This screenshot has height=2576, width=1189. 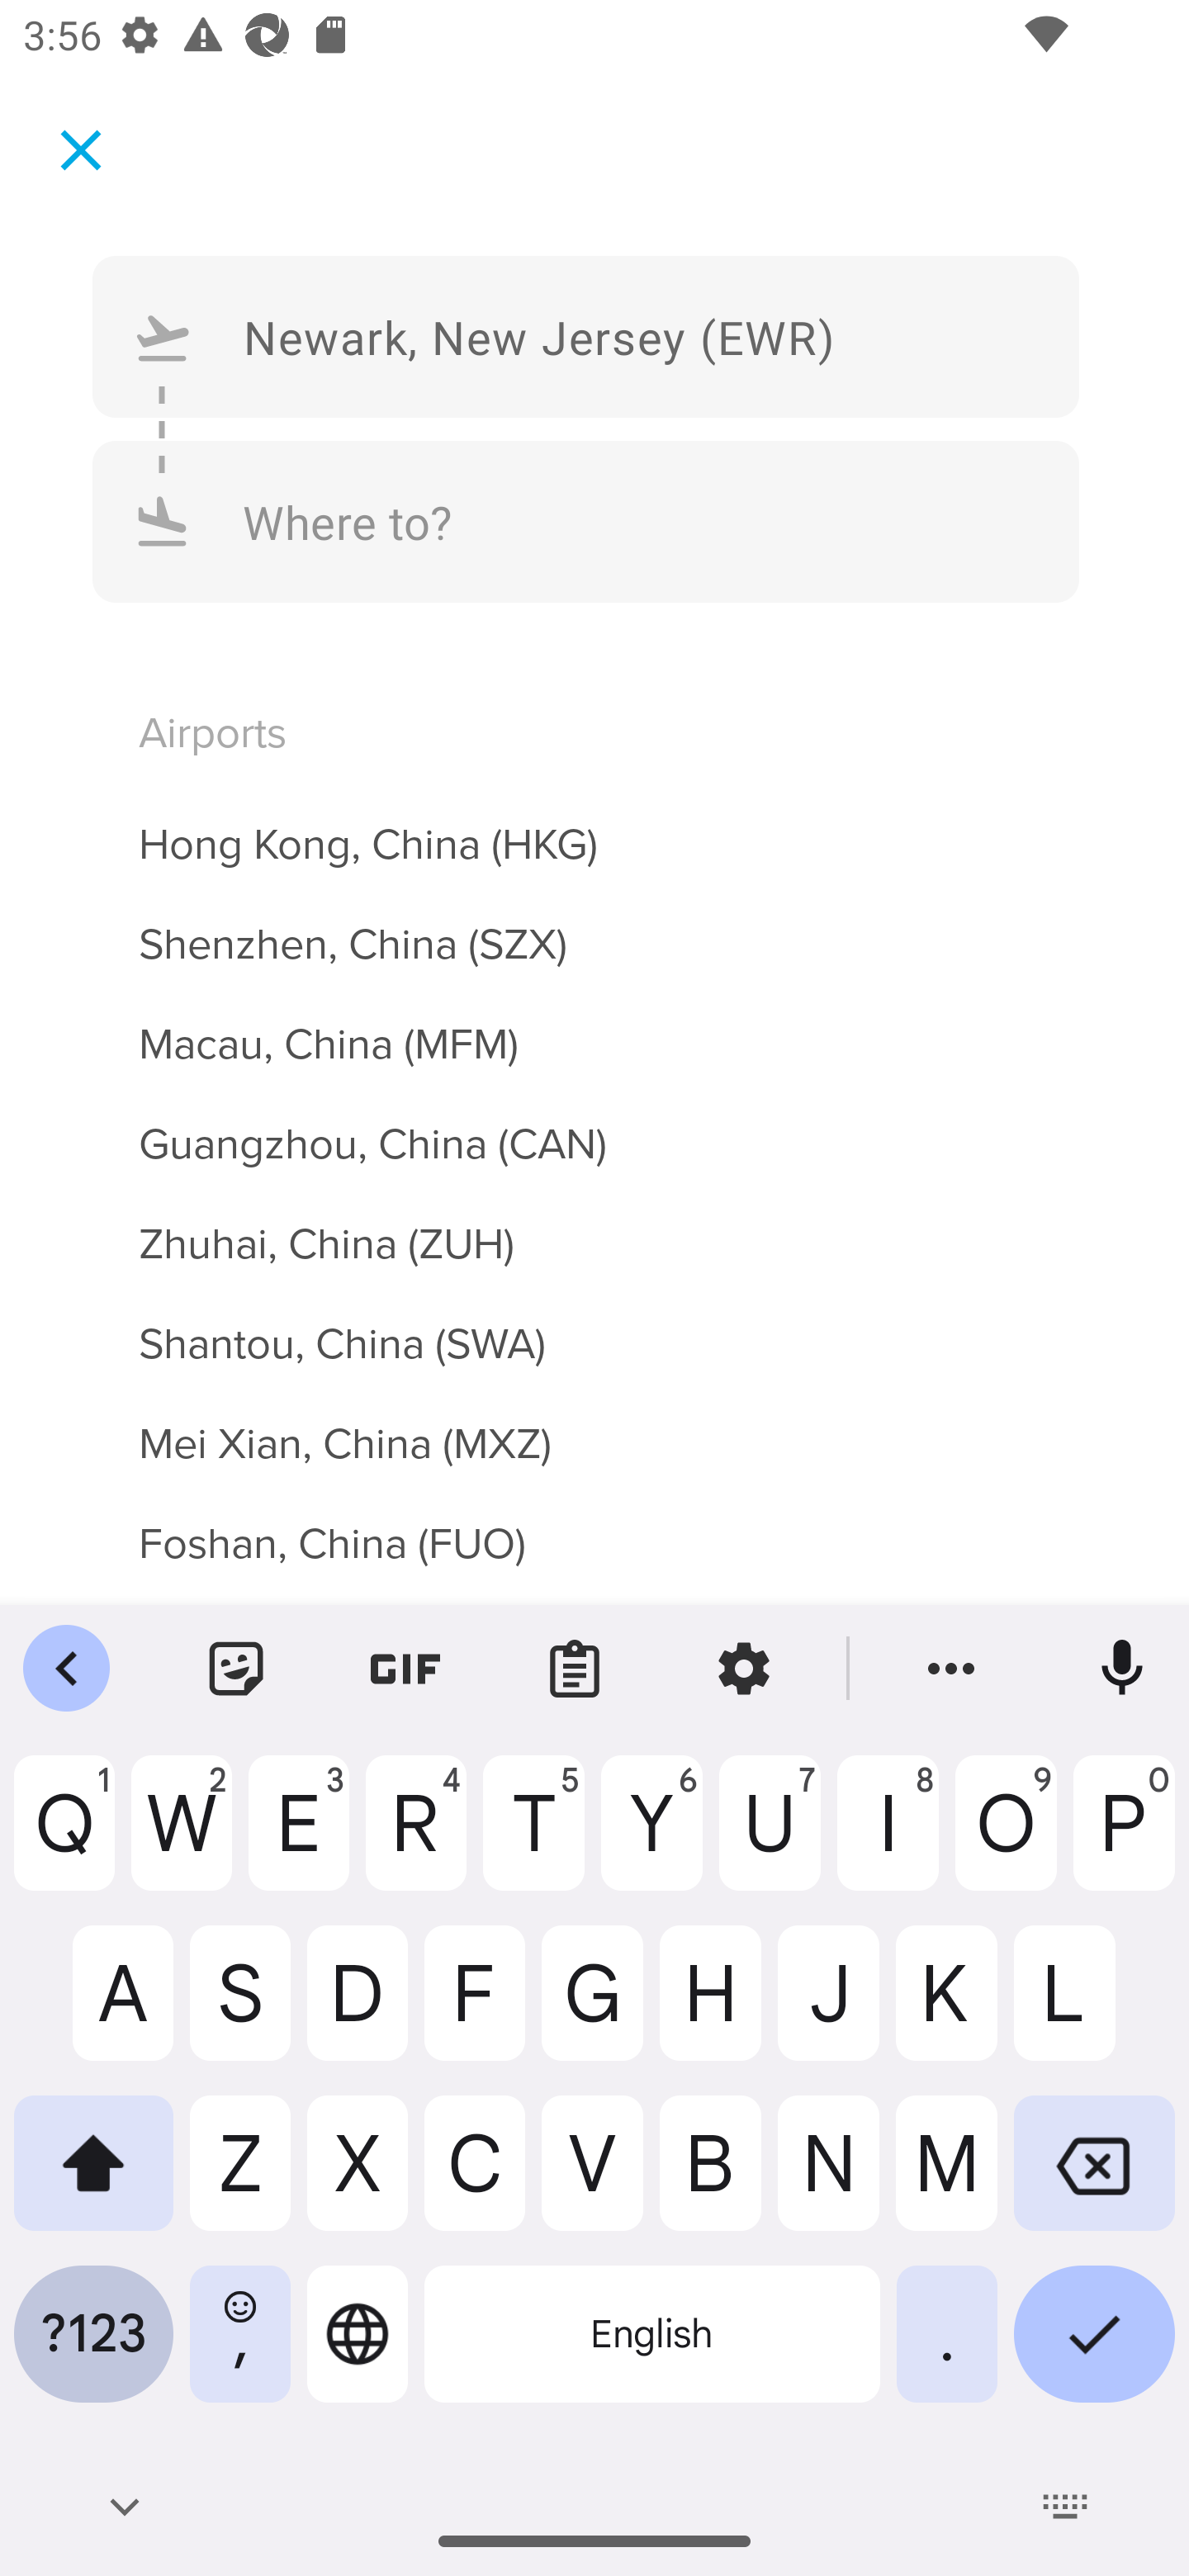 What do you see at coordinates (594, 1026) in the screenshot?
I see `Macau, China (MFM)` at bounding box center [594, 1026].